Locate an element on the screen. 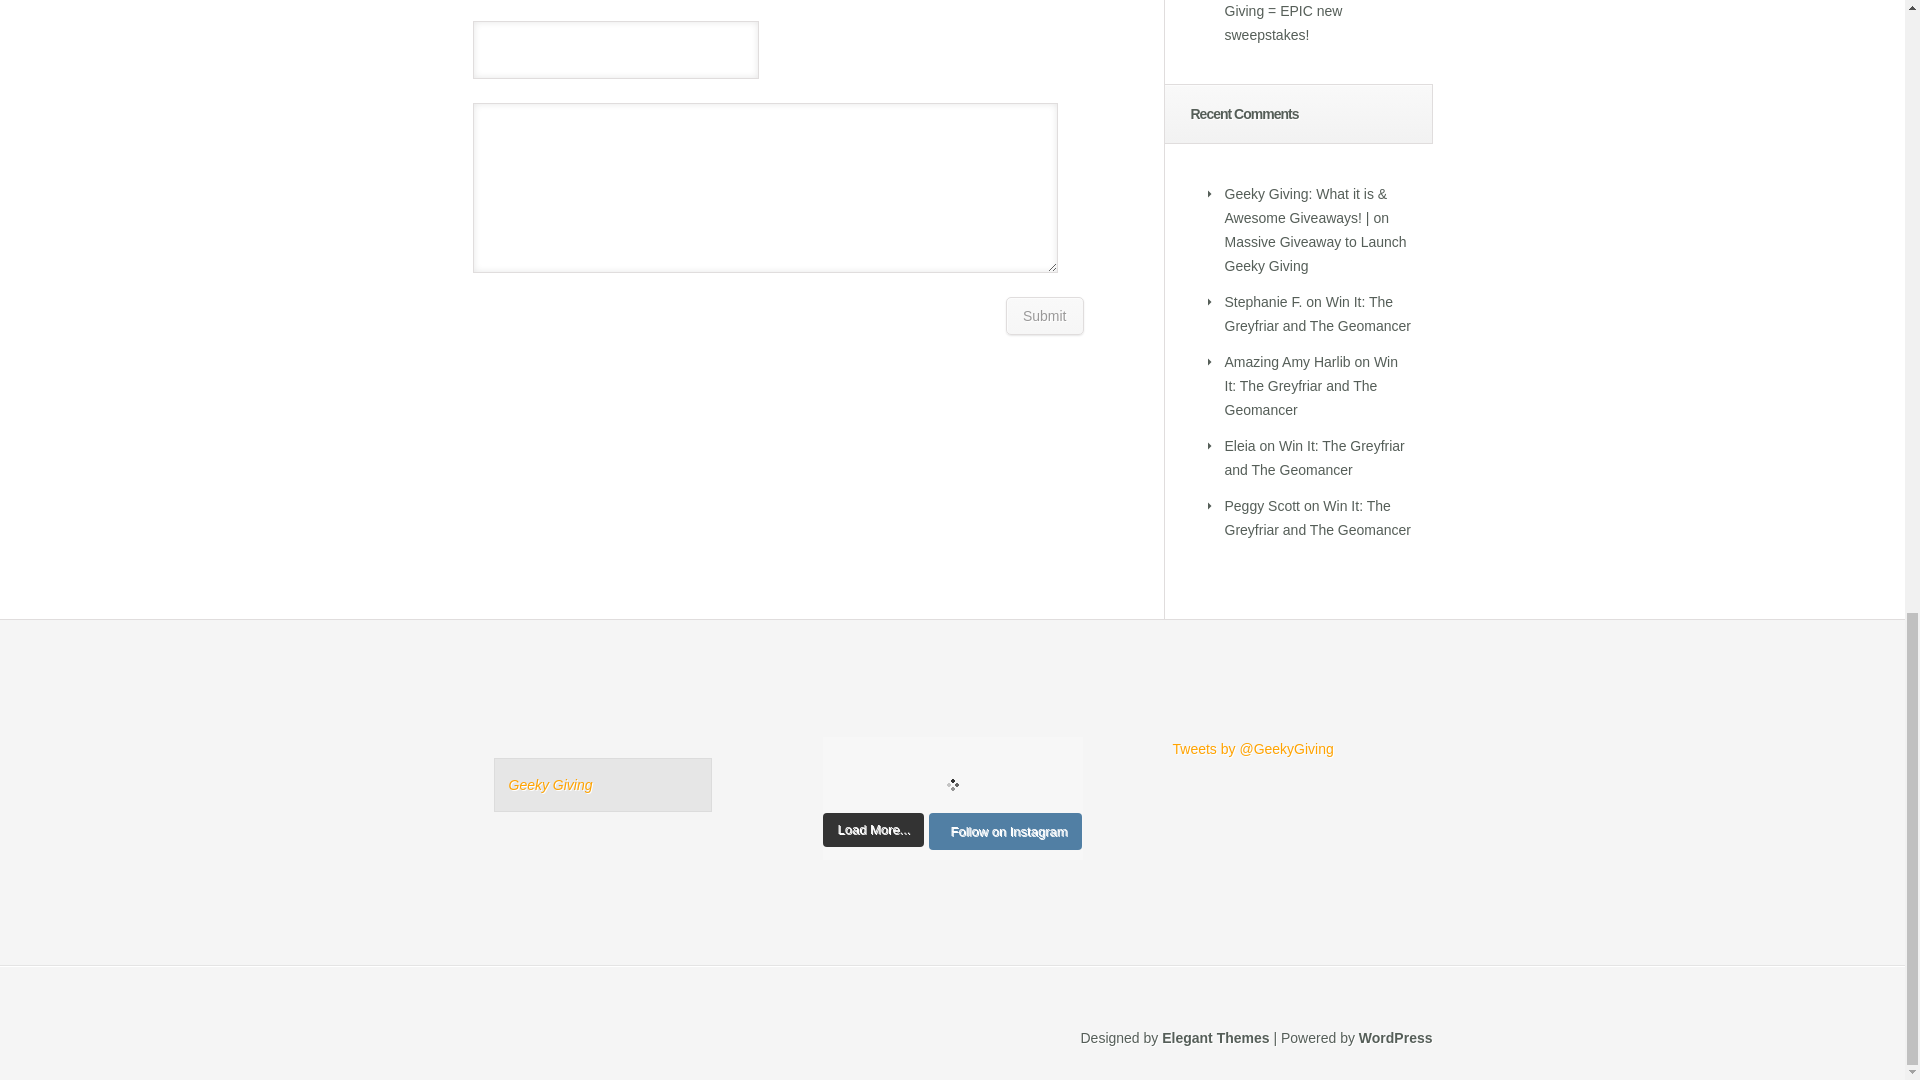 The width and height of the screenshot is (1920, 1080). Premium WordPress Themes is located at coordinates (1215, 1038).